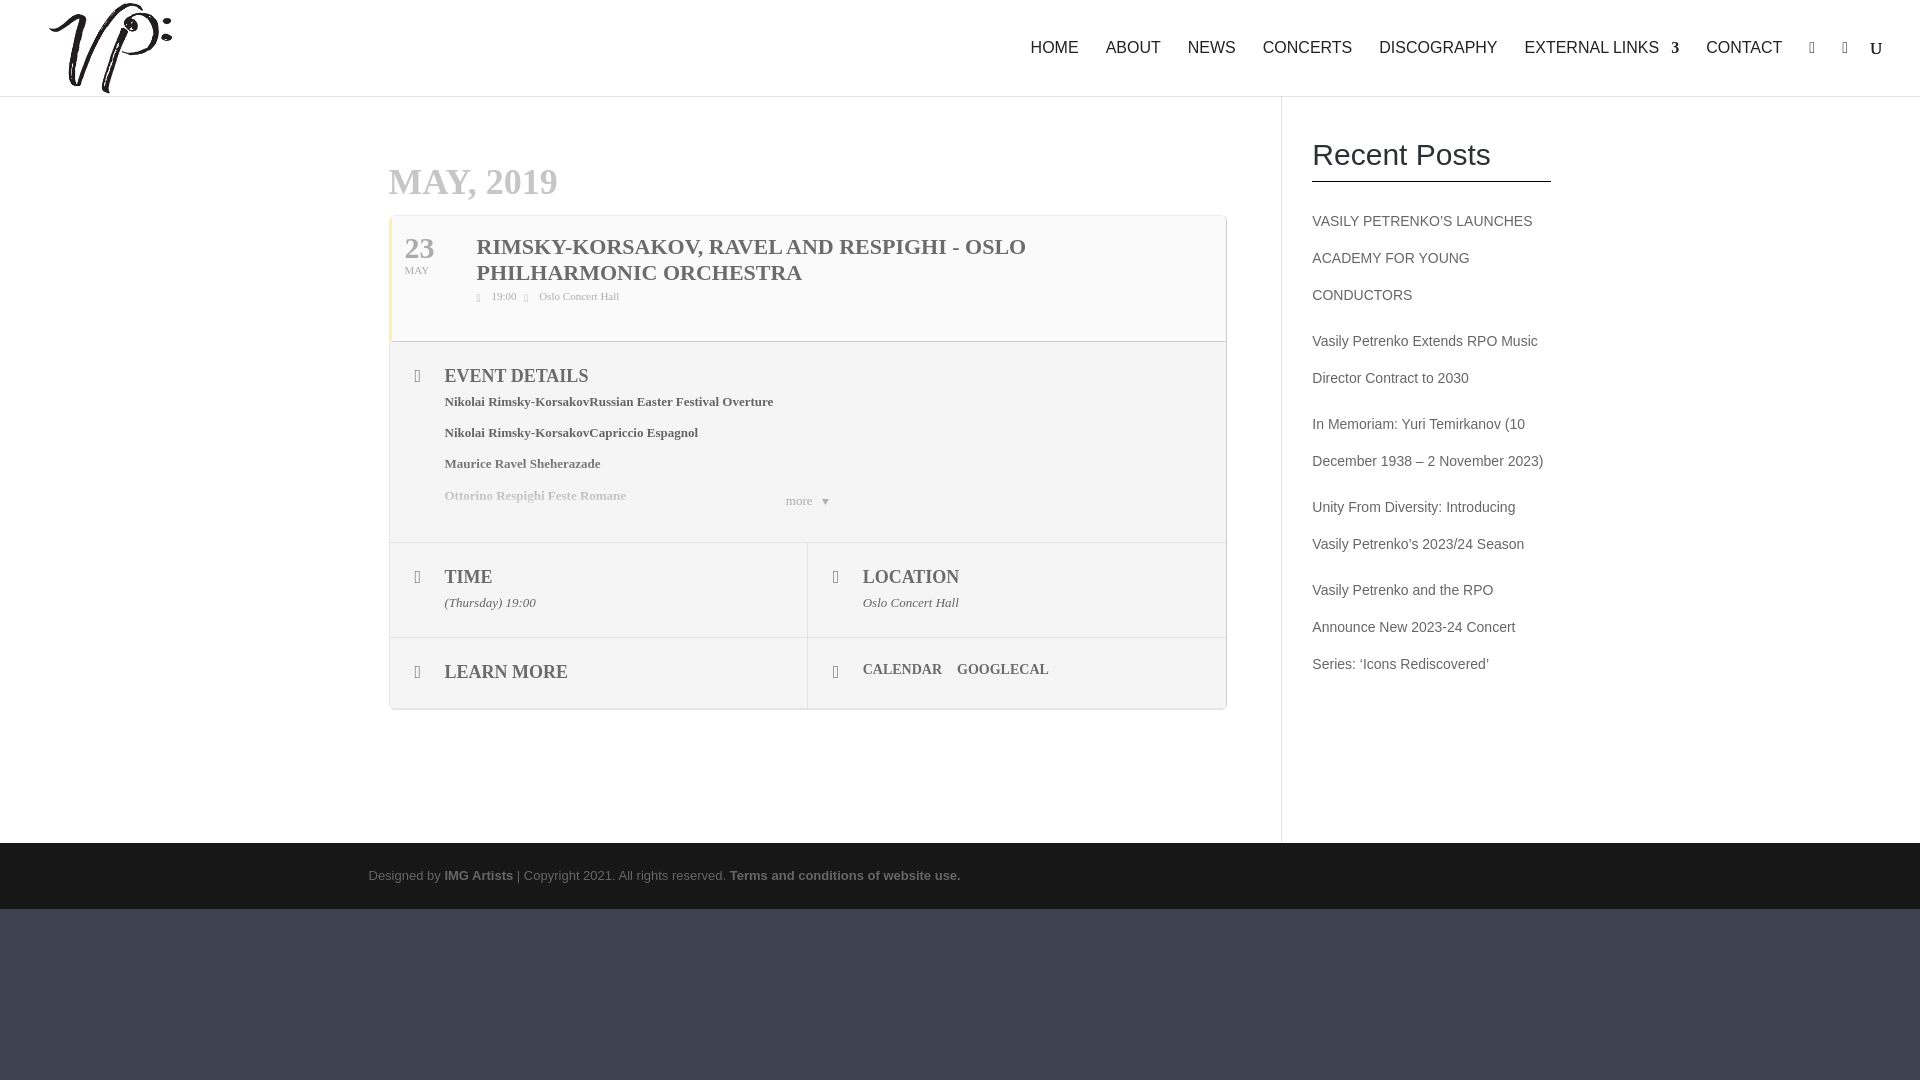  Describe the element at coordinates (1010, 670) in the screenshot. I see `GOOGLECAL` at that location.